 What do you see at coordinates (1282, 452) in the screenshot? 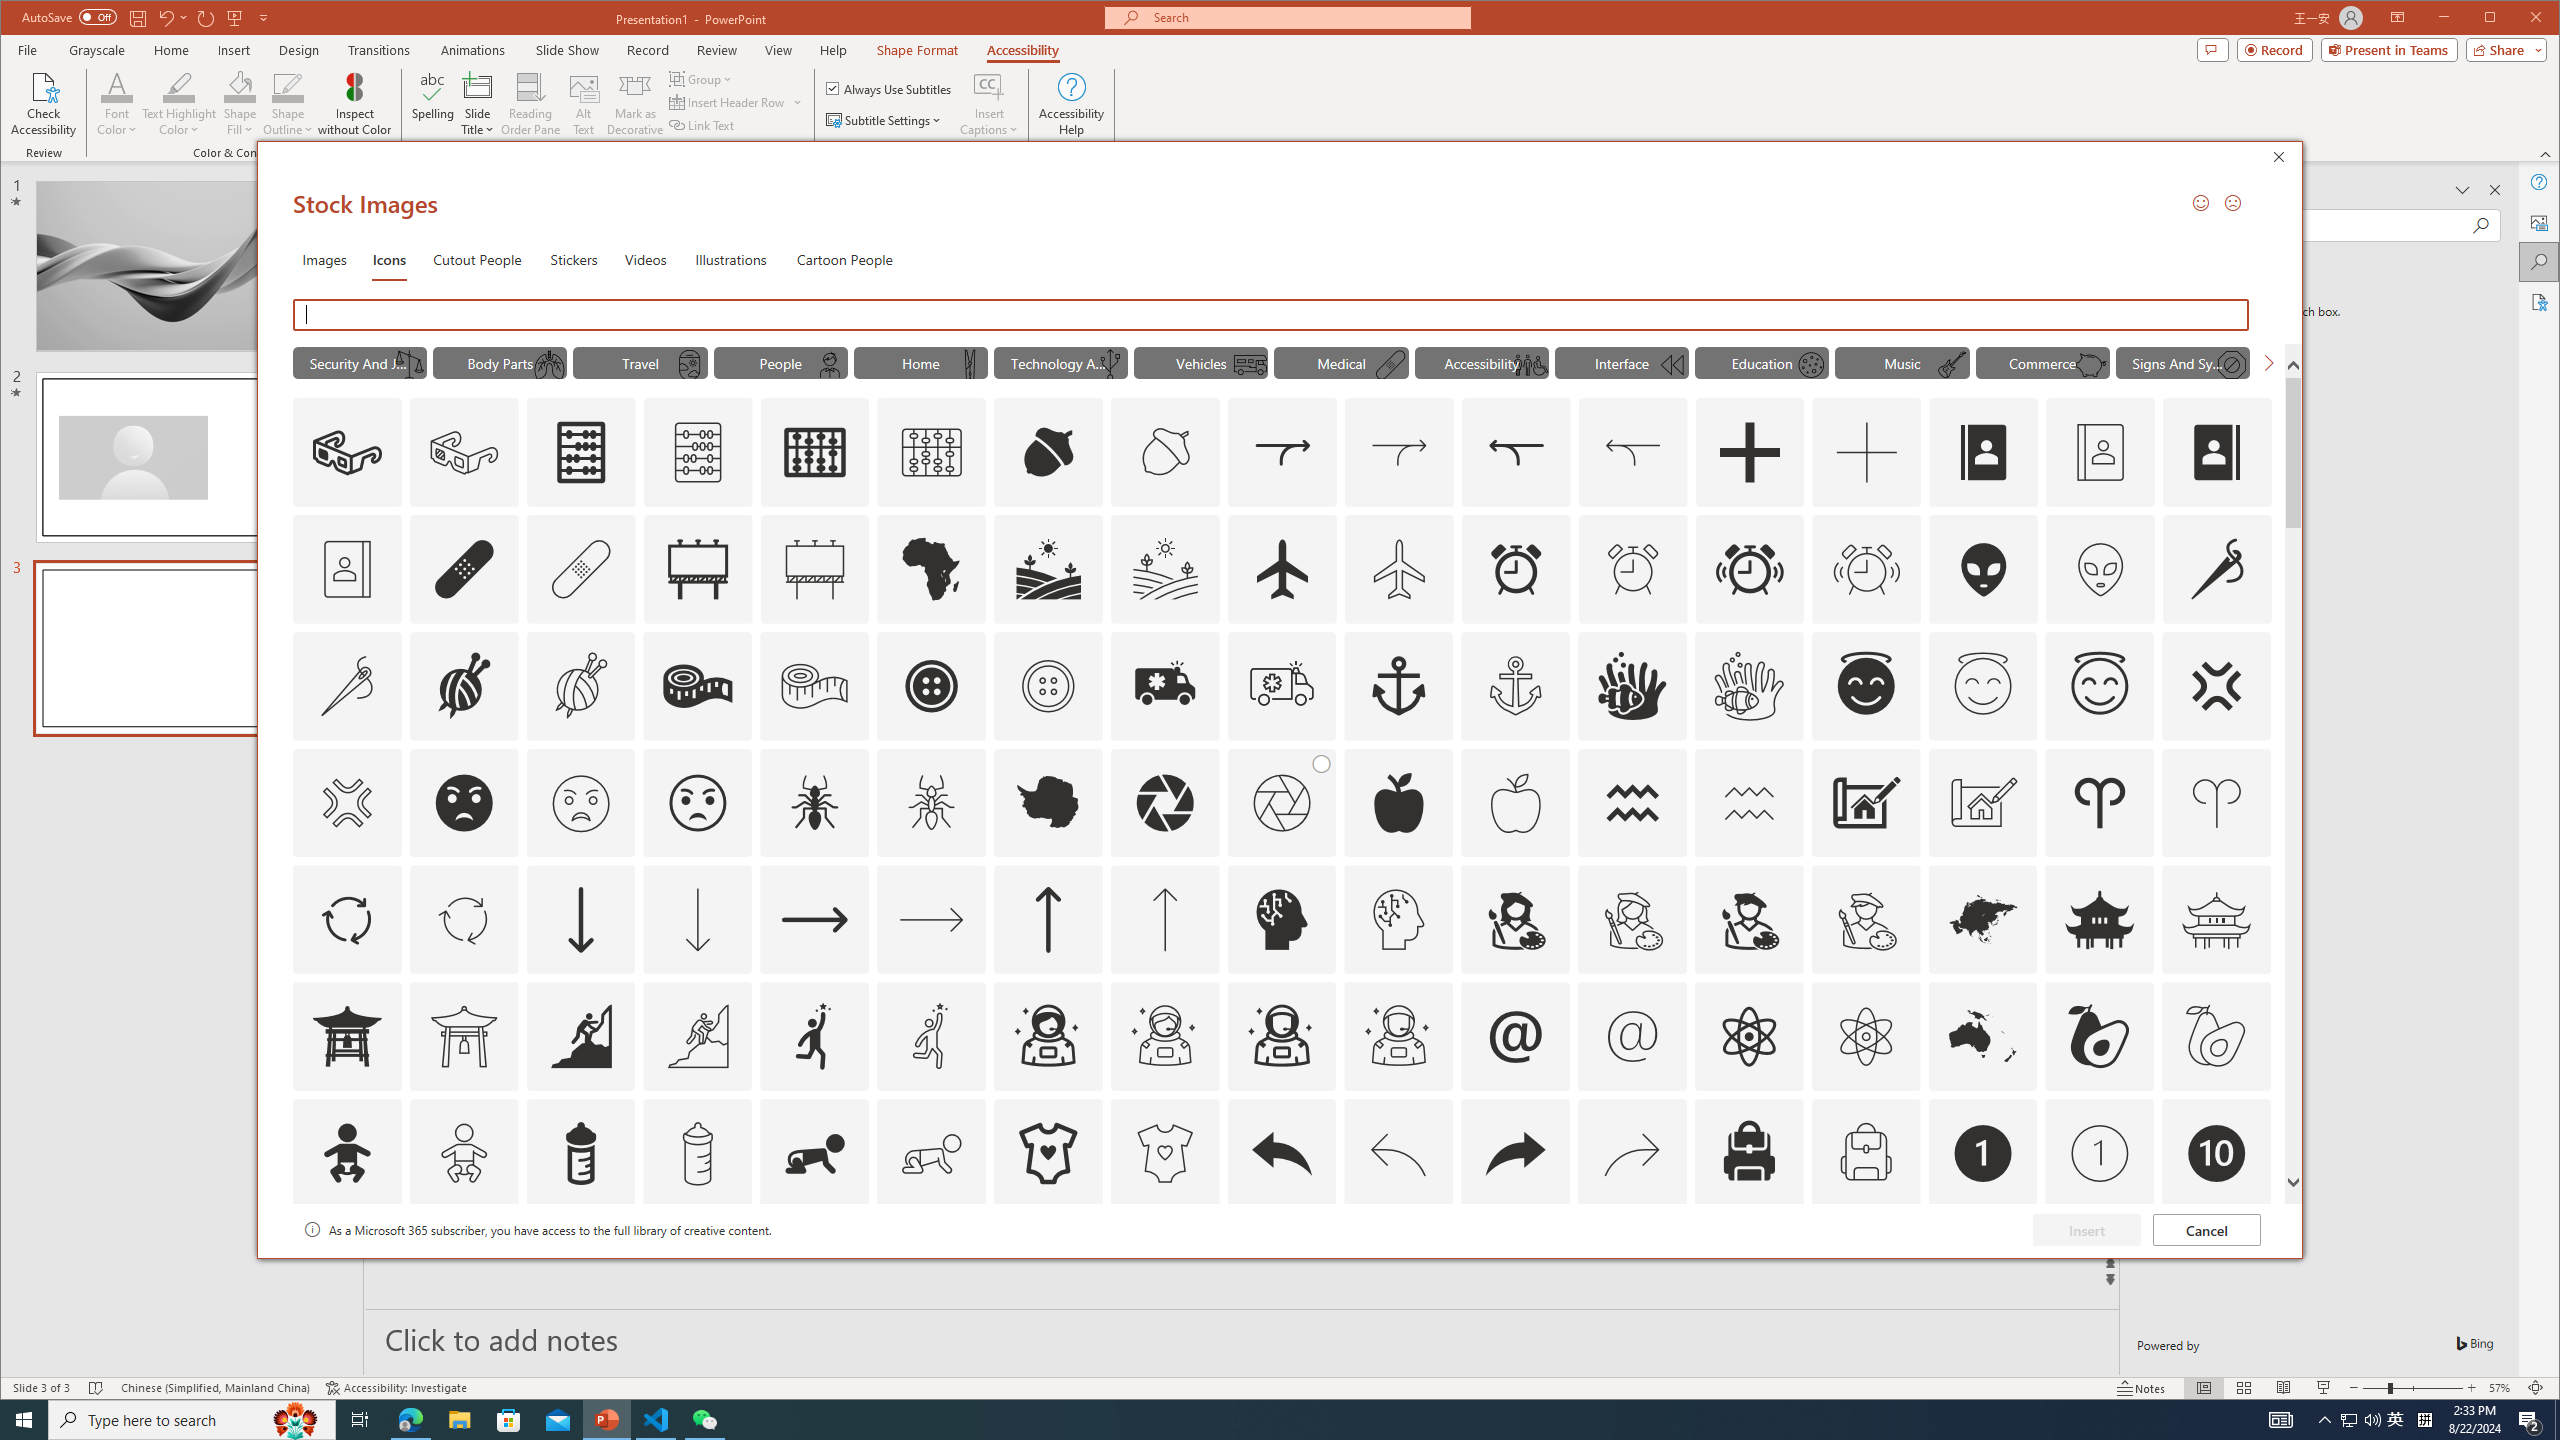
I see `AutomationID: Icons_Acquisition_LTR` at bounding box center [1282, 452].